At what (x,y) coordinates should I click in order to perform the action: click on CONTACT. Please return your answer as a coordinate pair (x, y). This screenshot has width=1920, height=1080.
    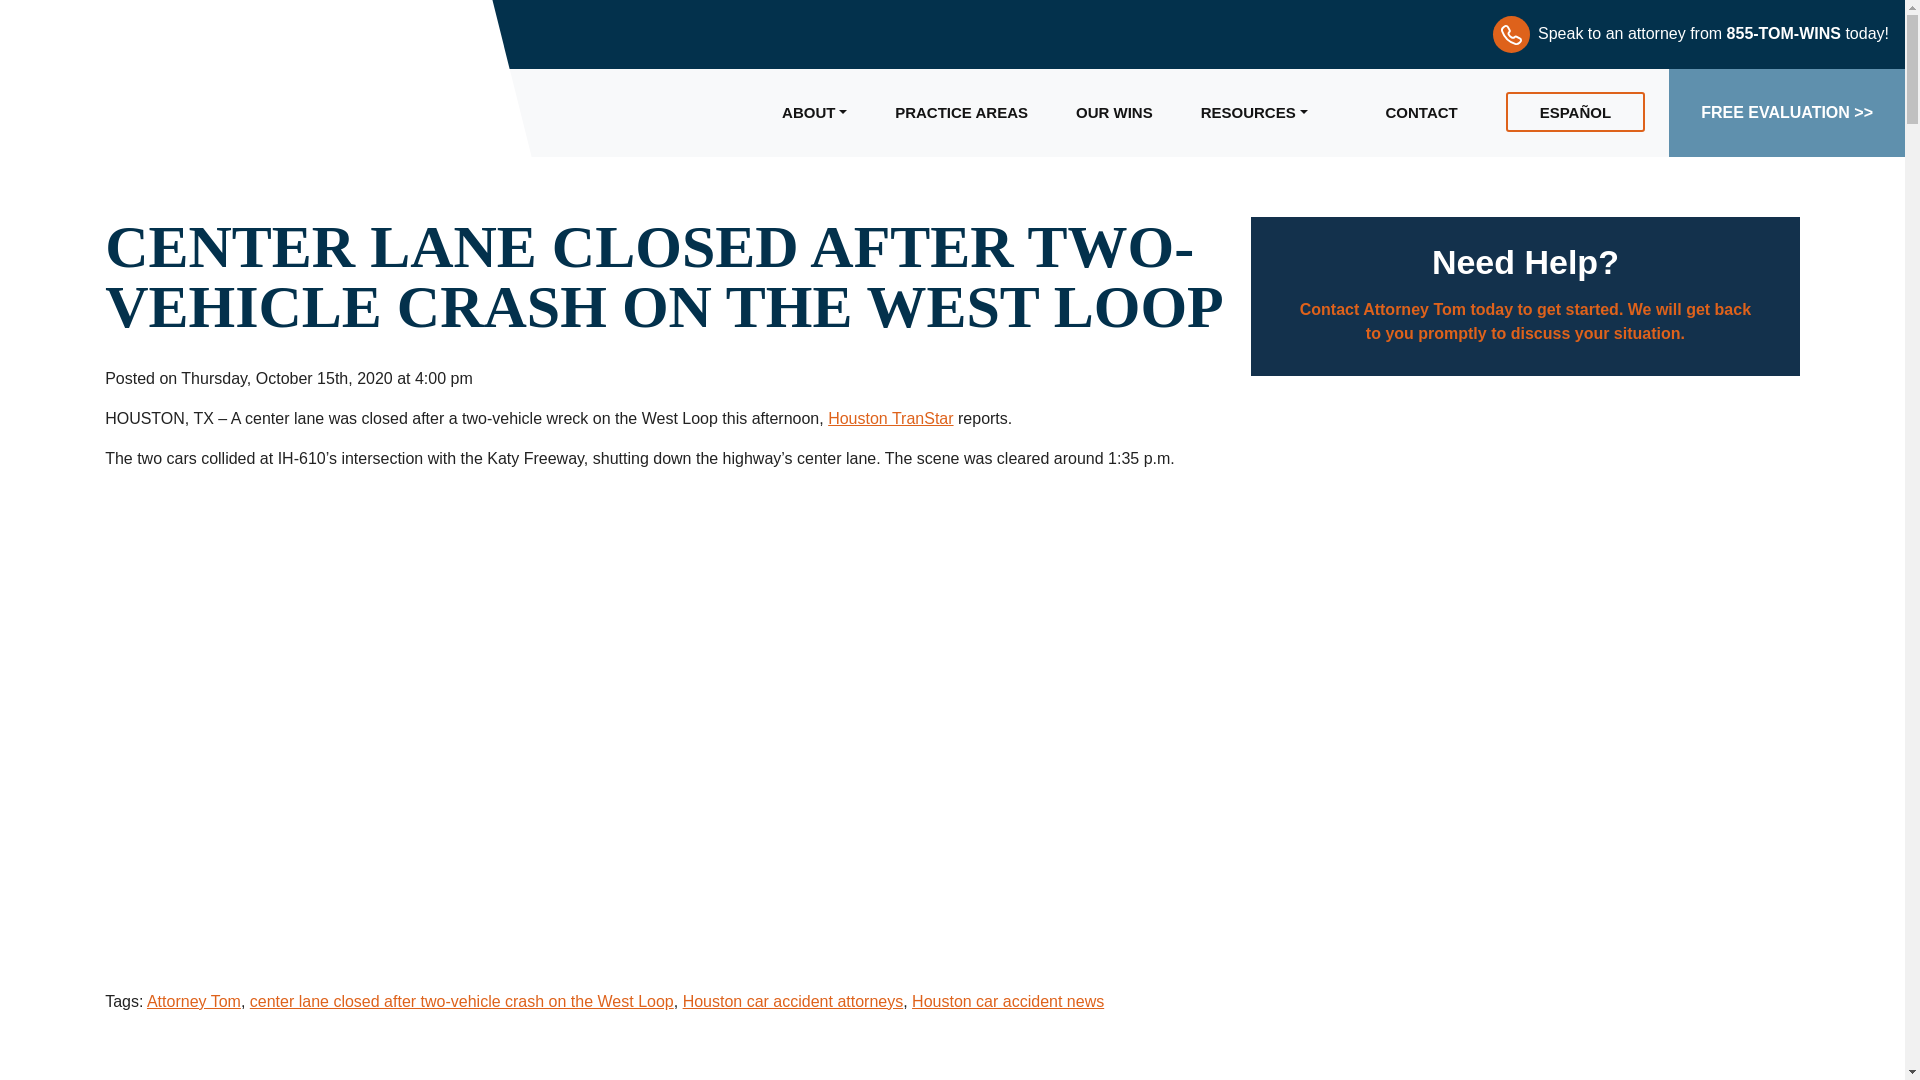
    Looking at the image, I should click on (1422, 112).